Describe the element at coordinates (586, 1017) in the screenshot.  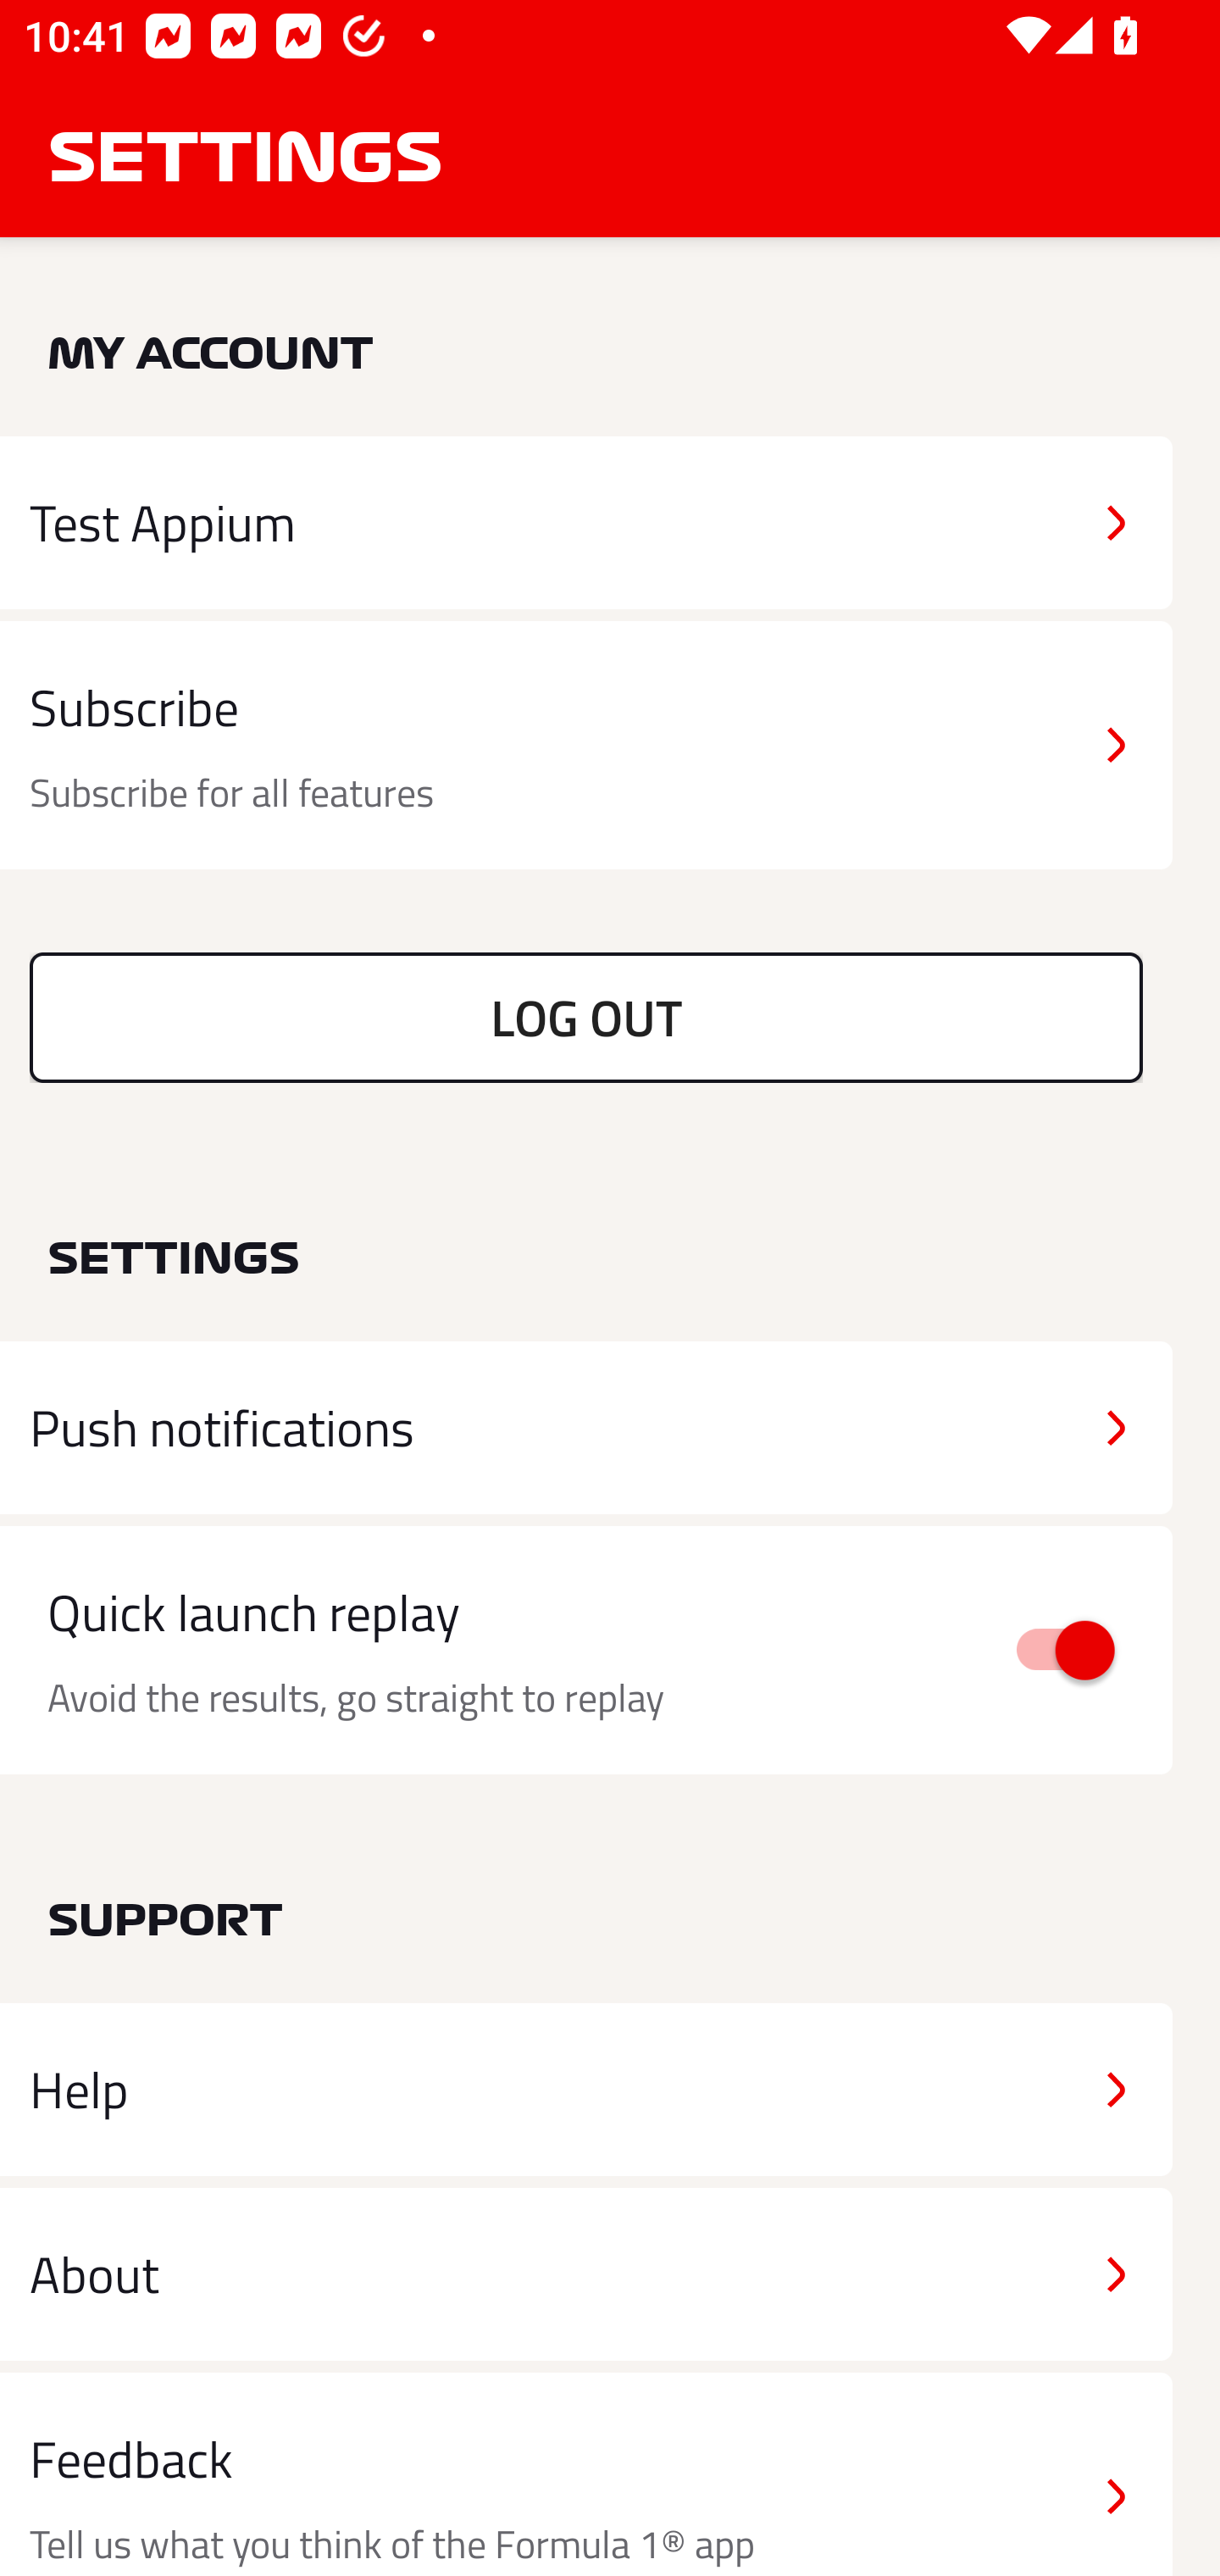
I see `LOG OUT` at that location.